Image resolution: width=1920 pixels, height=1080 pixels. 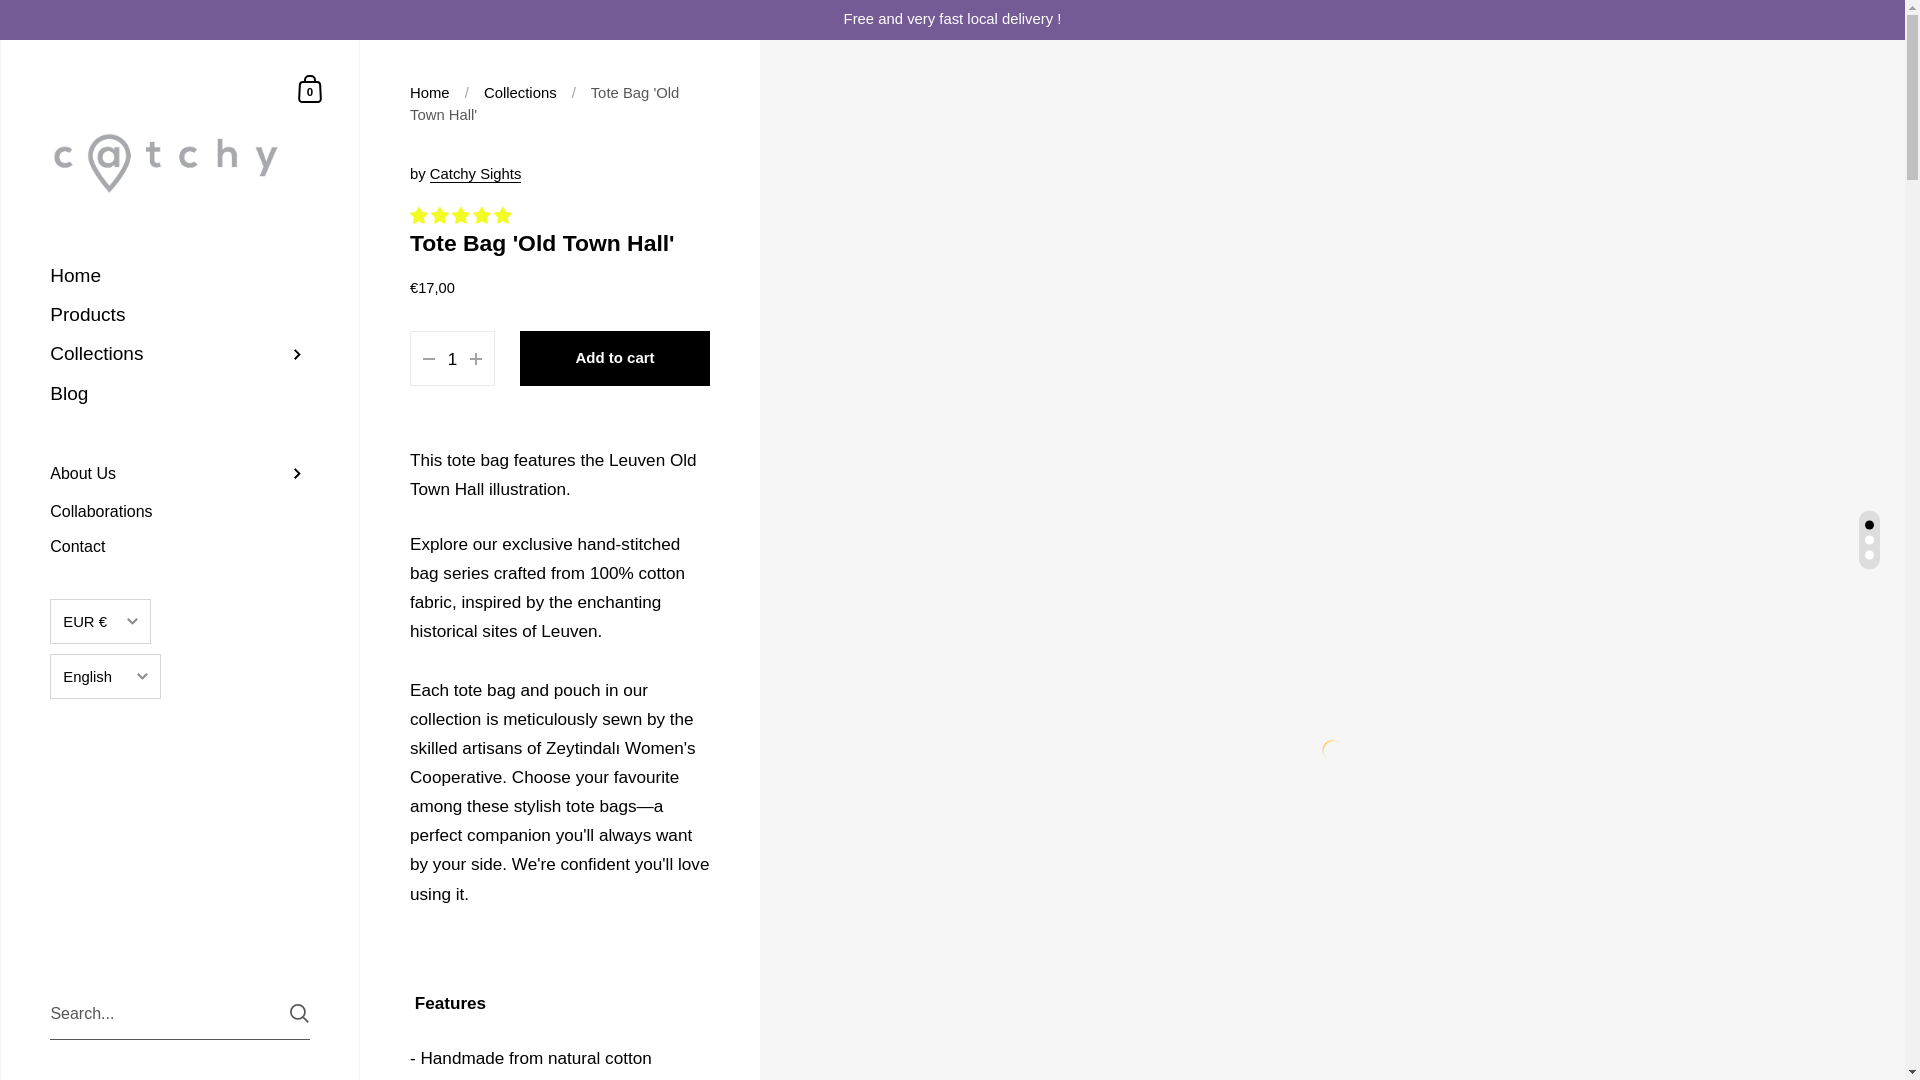 What do you see at coordinates (452, 358) in the screenshot?
I see `1` at bounding box center [452, 358].